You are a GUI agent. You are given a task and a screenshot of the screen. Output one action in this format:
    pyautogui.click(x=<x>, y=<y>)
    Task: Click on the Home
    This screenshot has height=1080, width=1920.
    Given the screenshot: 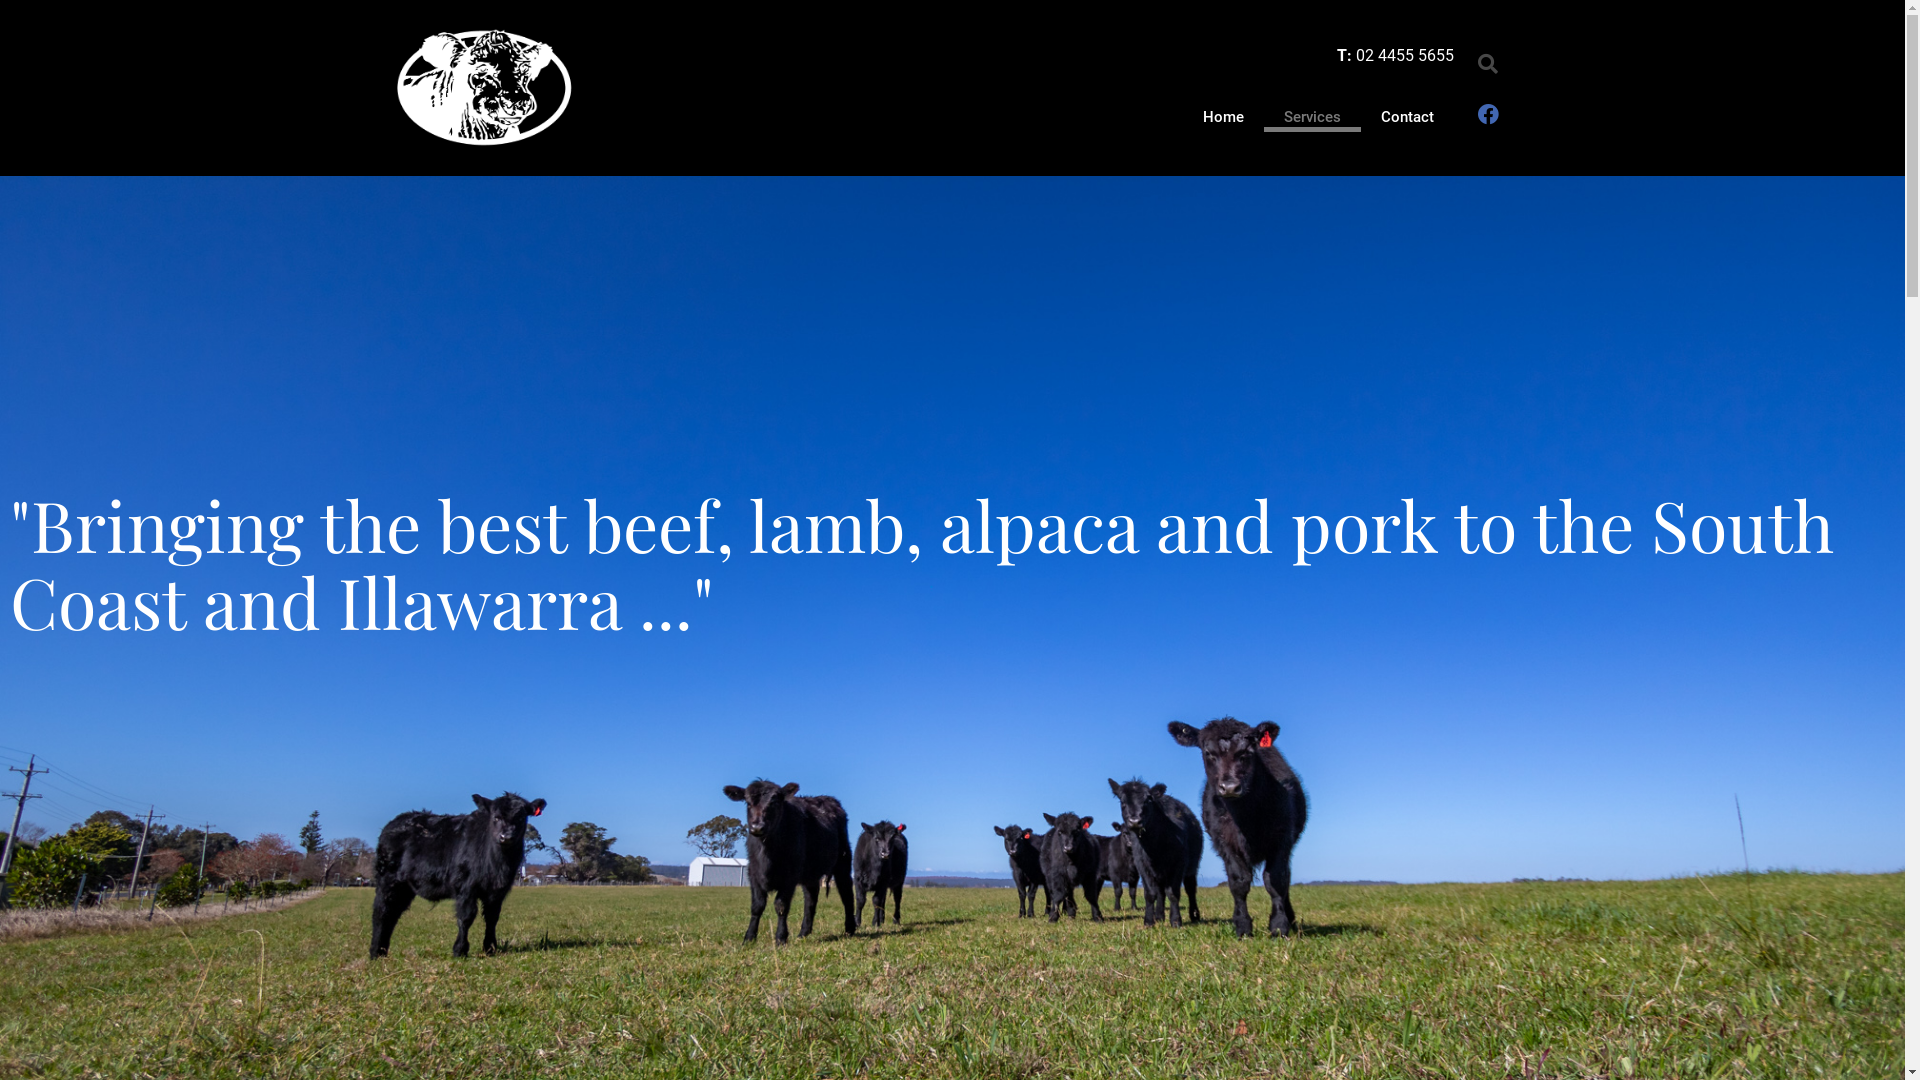 What is the action you would take?
    pyautogui.click(x=1224, y=117)
    